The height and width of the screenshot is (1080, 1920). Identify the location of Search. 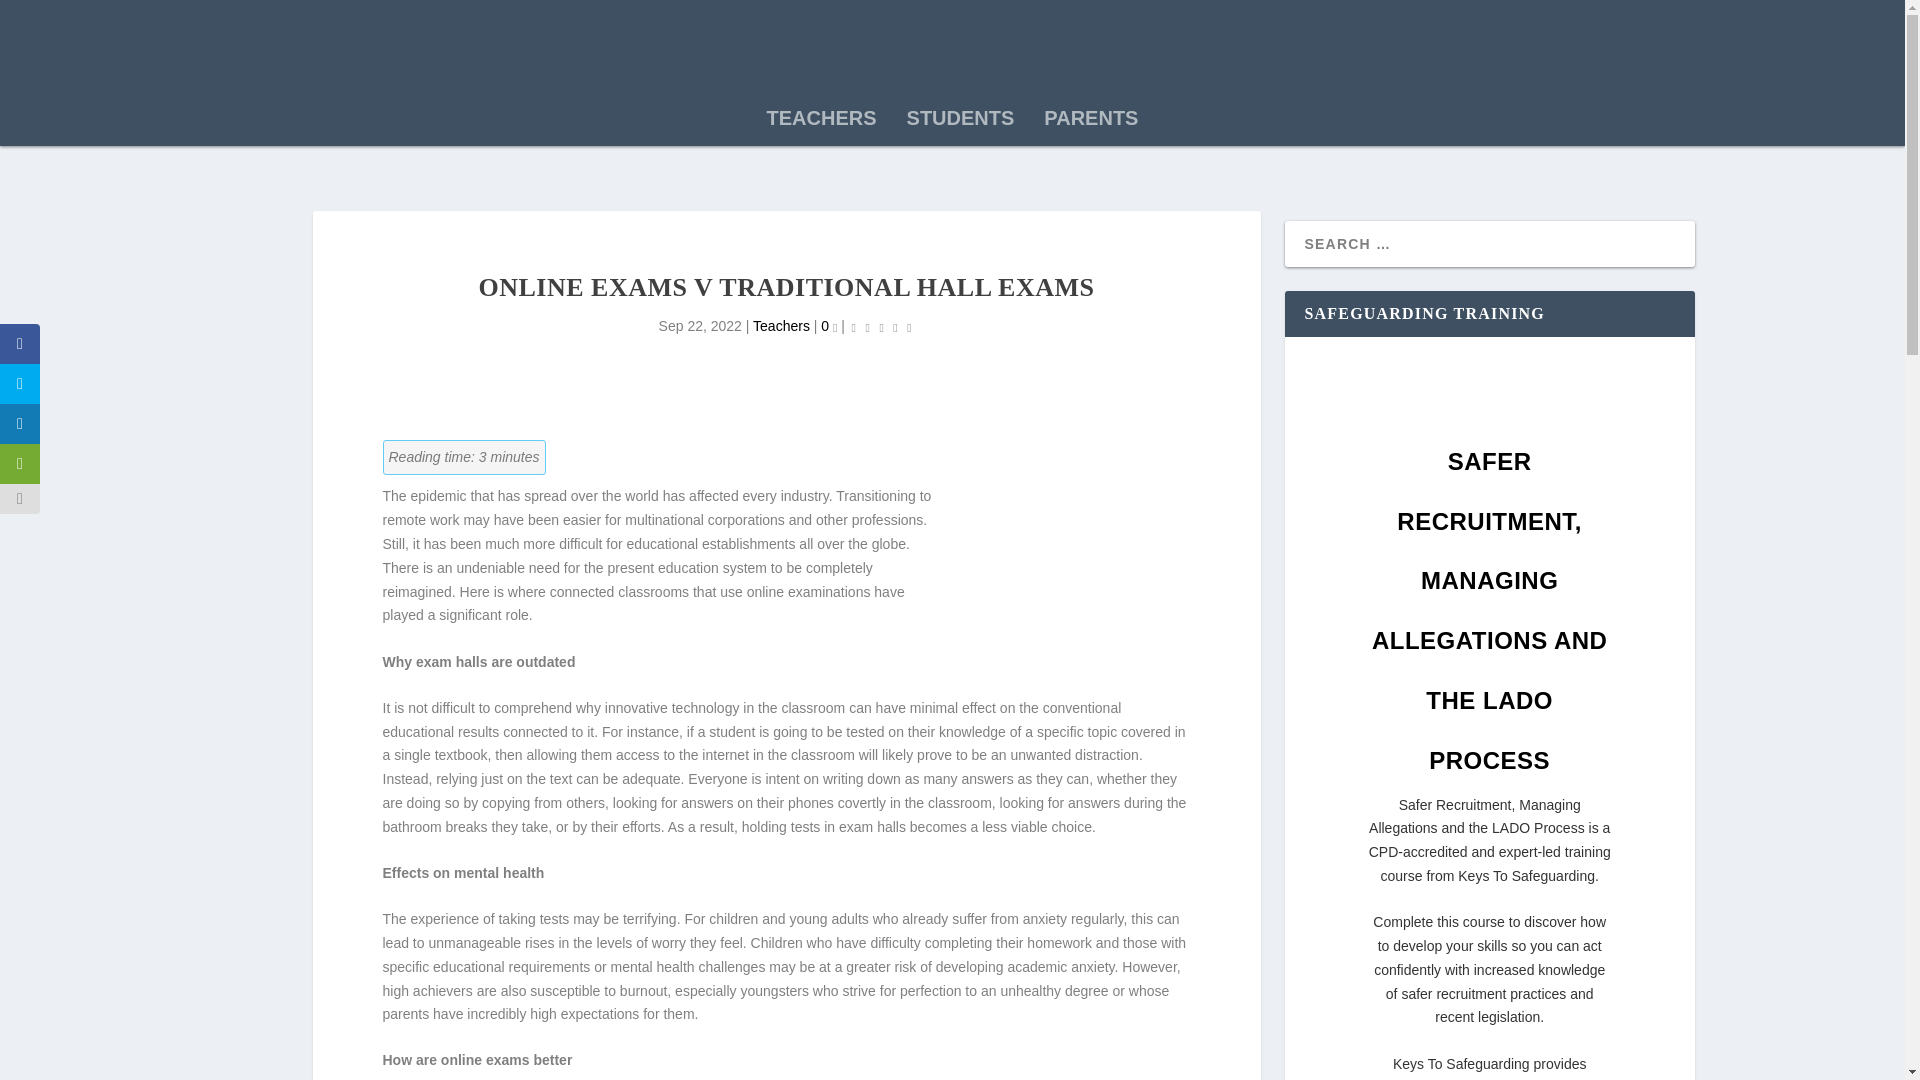
(46, 18).